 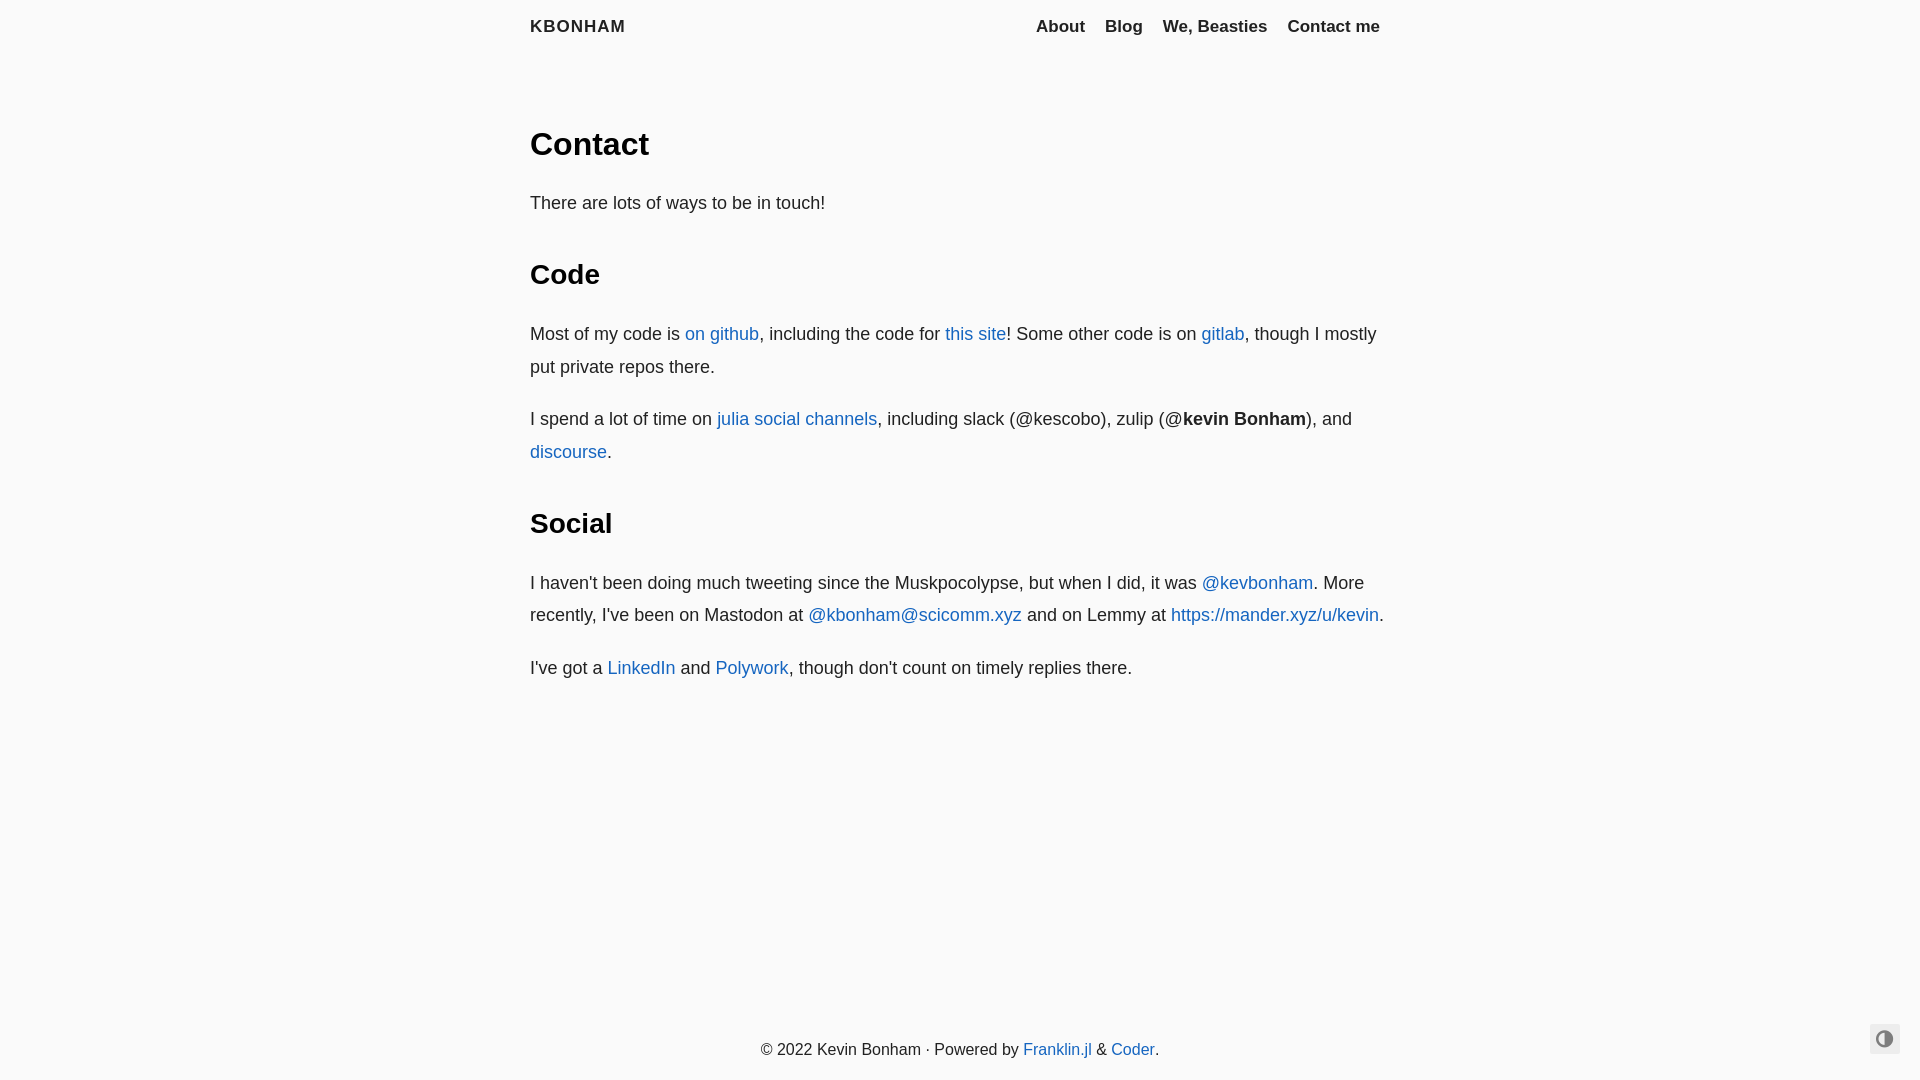 What do you see at coordinates (590, 144) in the screenshot?
I see `Contact` at bounding box center [590, 144].